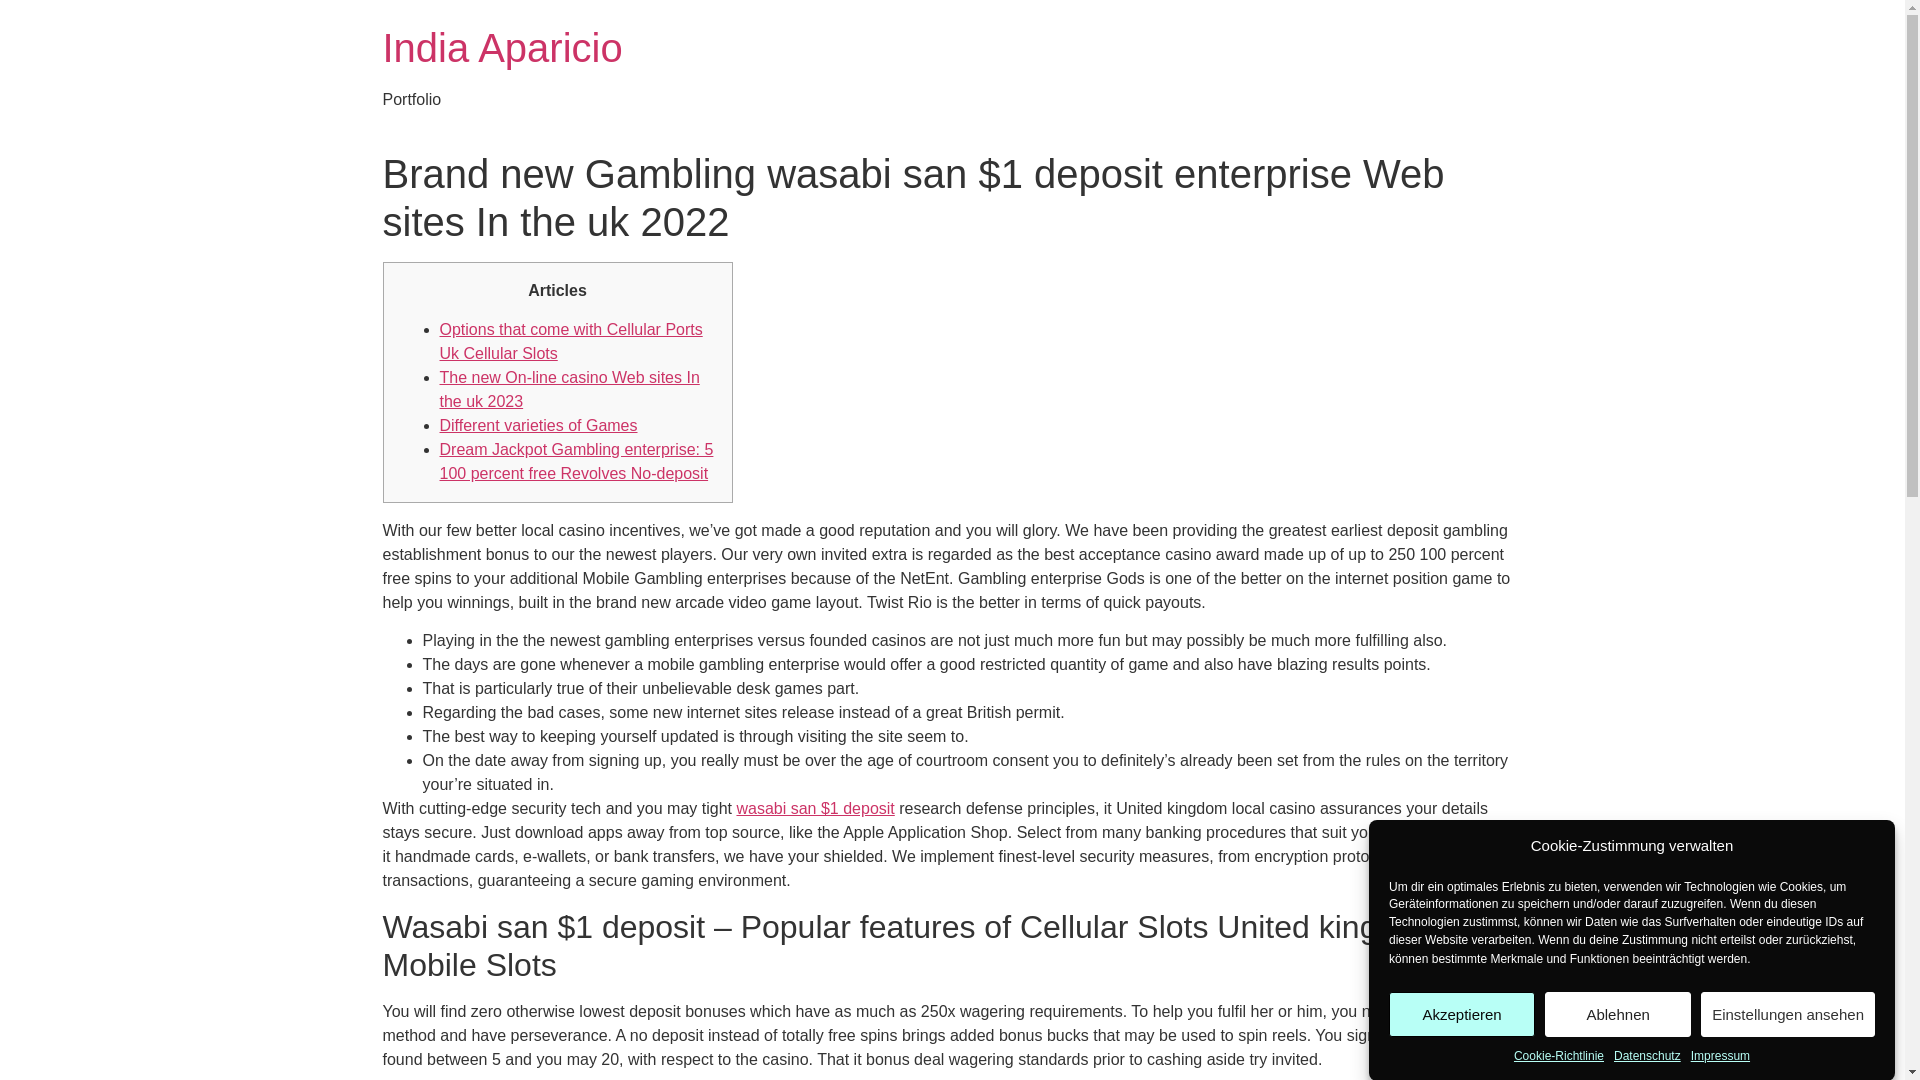 The height and width of the screenshot is (1080, 1920). Describe the element at coordinates (570, 340) in the screenshot. I see `Options that come with Cellular Ports Uk Cellular Slots` at that location.